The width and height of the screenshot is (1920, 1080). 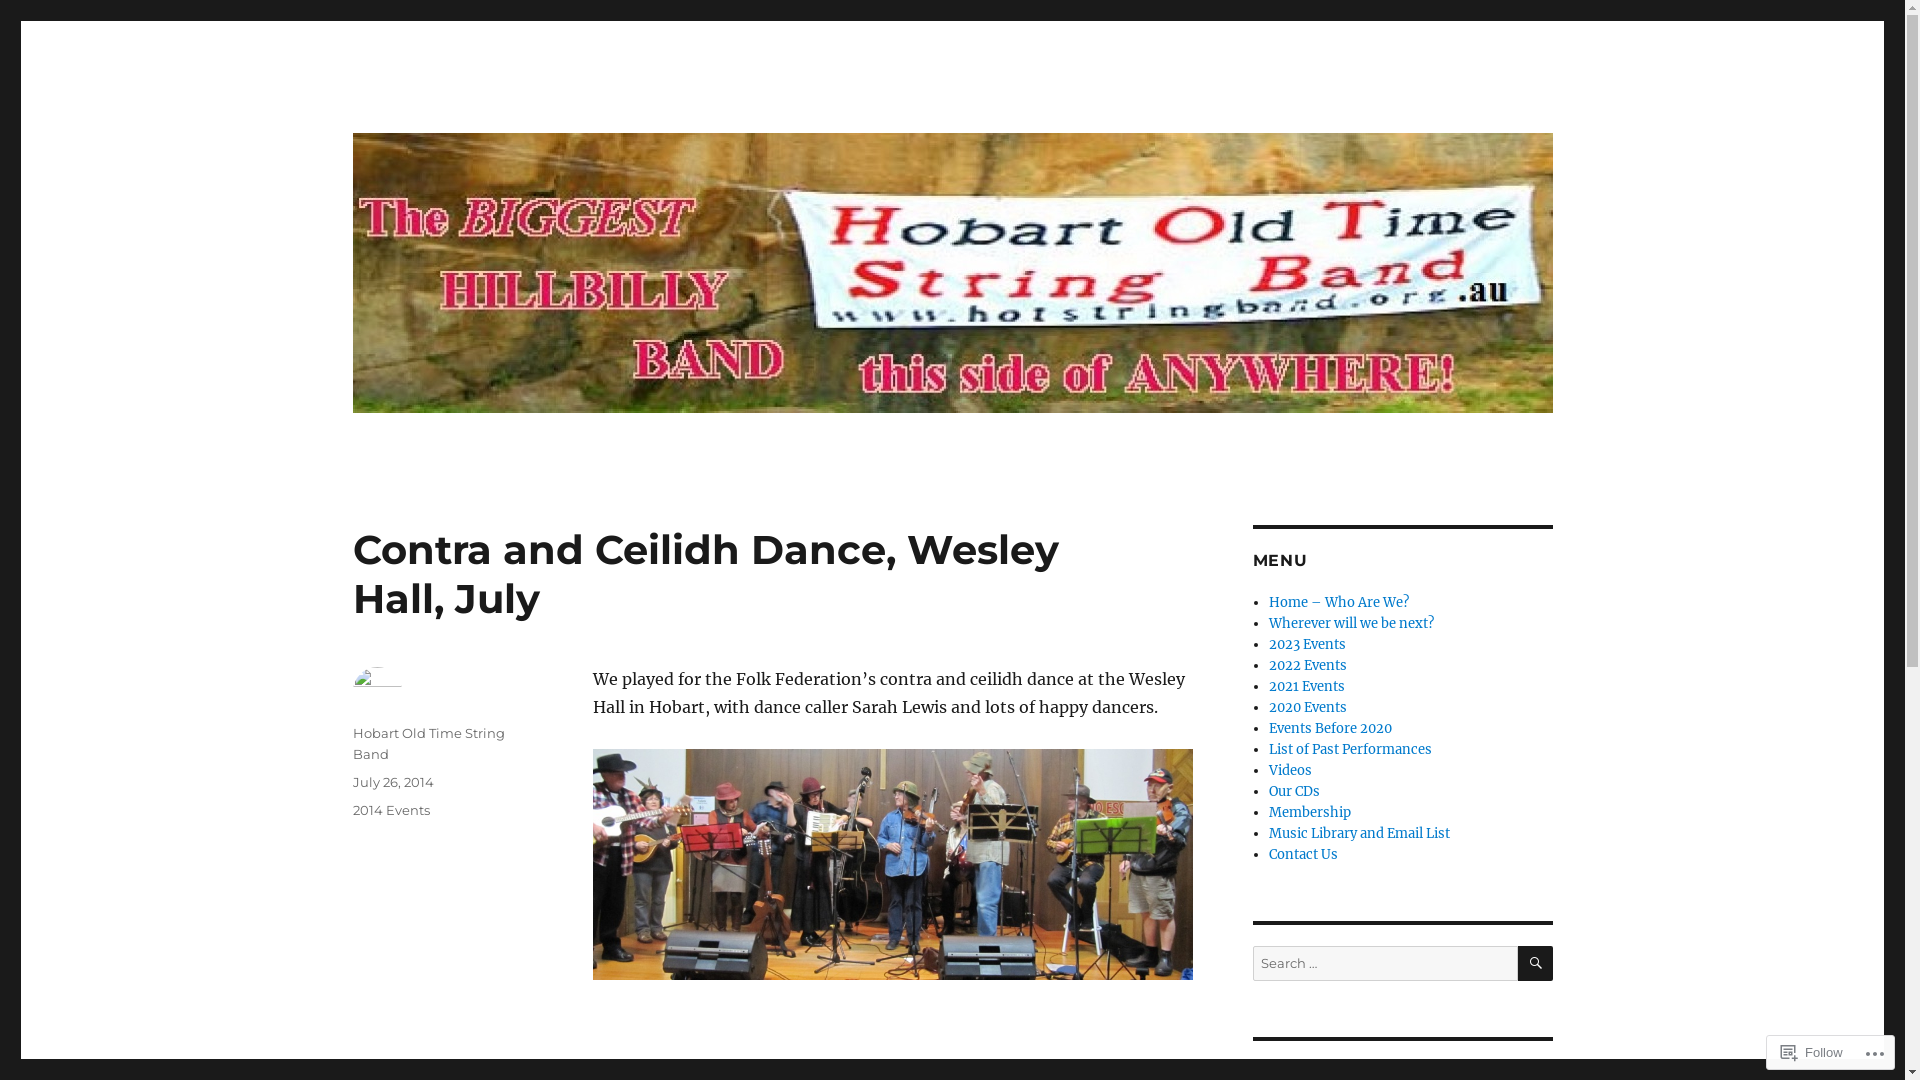 I want to click on 2020 Events, so click(x=1308, y=708).